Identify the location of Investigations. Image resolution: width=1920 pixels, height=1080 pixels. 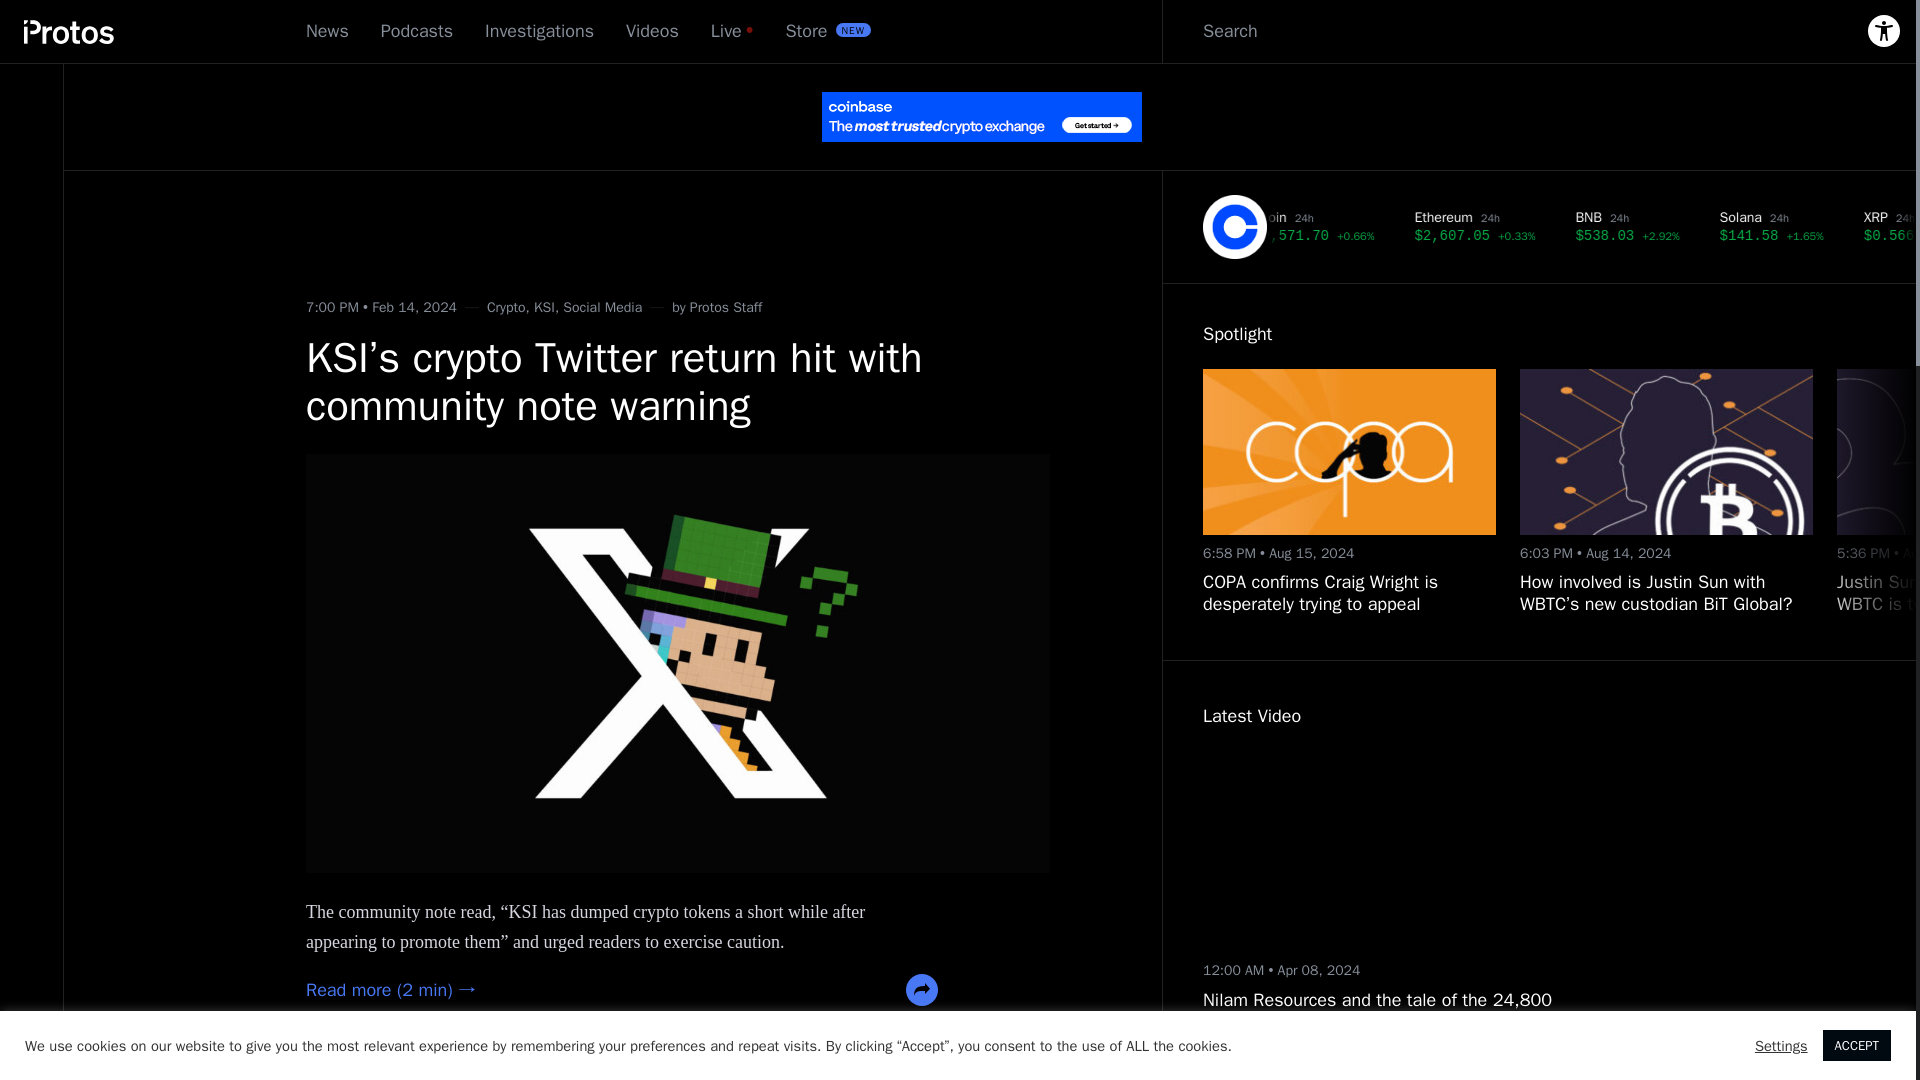
(539, 31).